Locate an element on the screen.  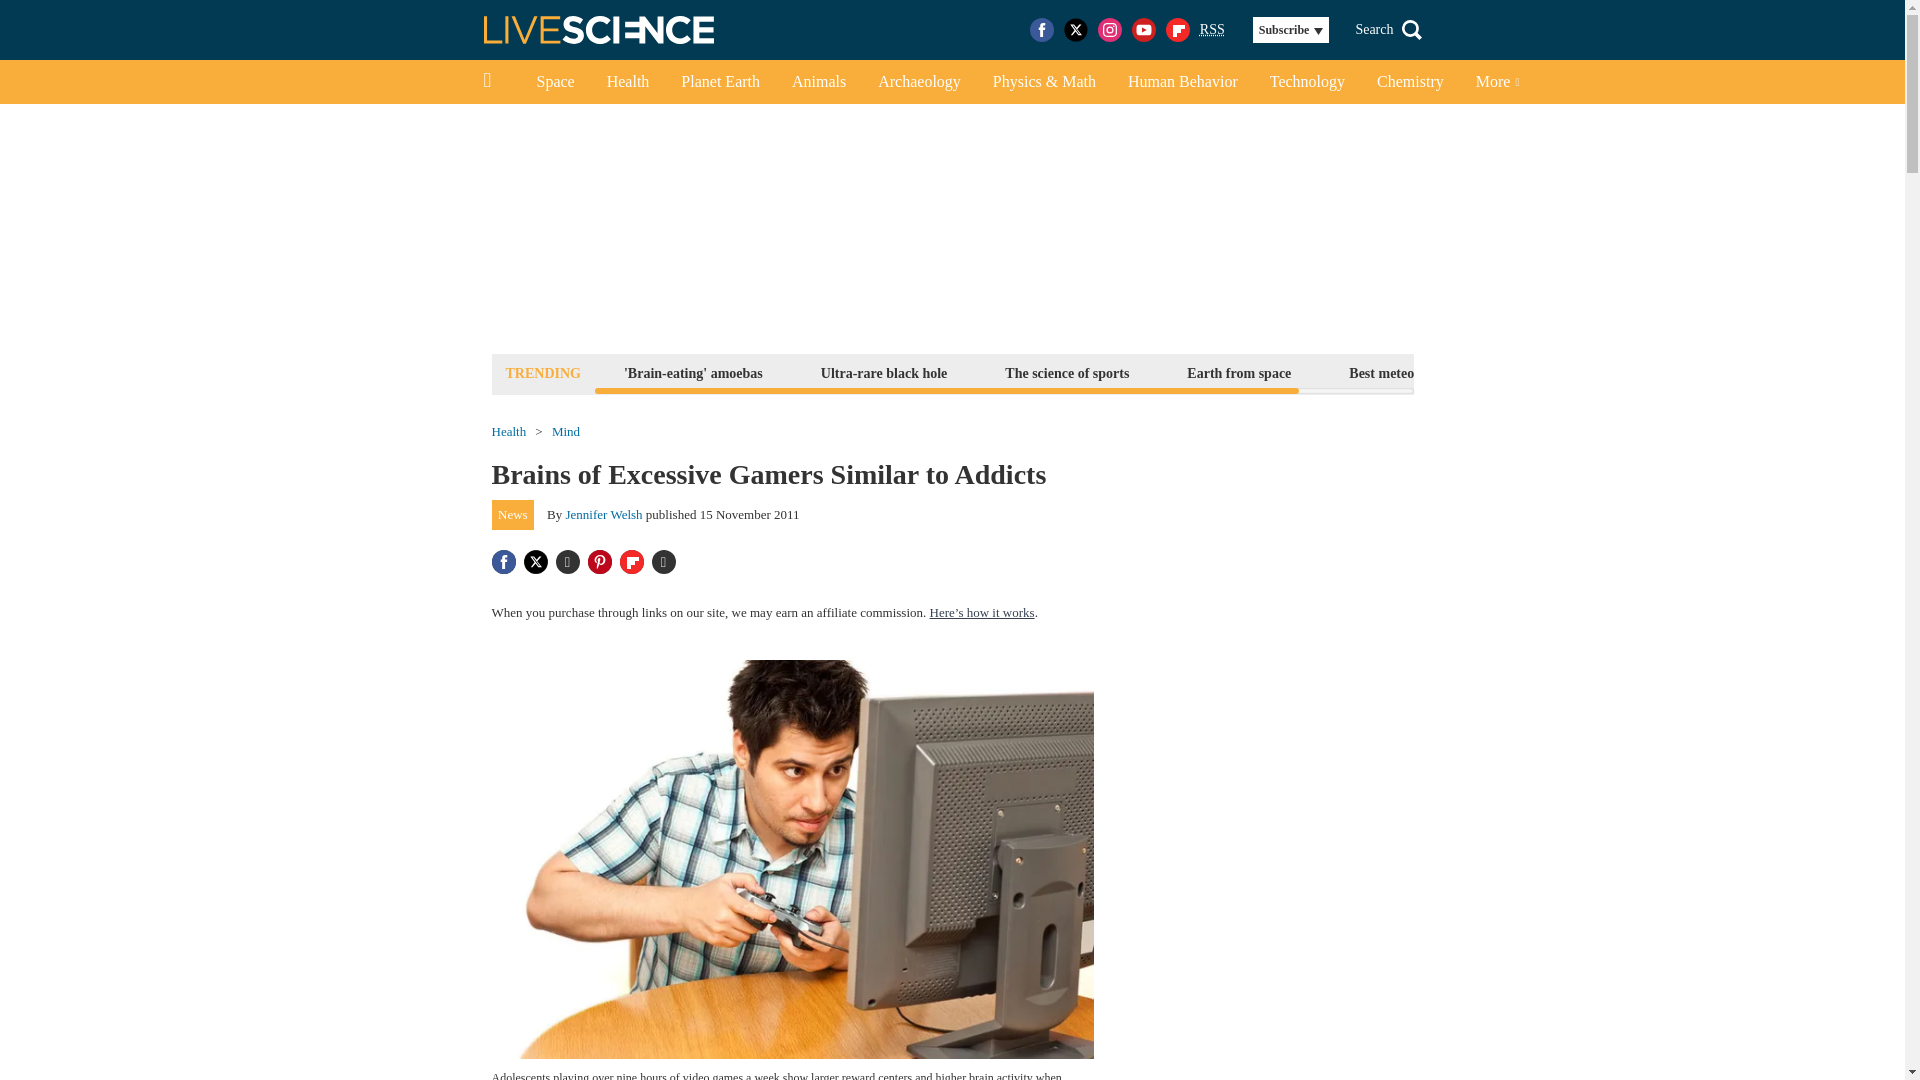
The science of sports is located at coordinates (1067, 372).